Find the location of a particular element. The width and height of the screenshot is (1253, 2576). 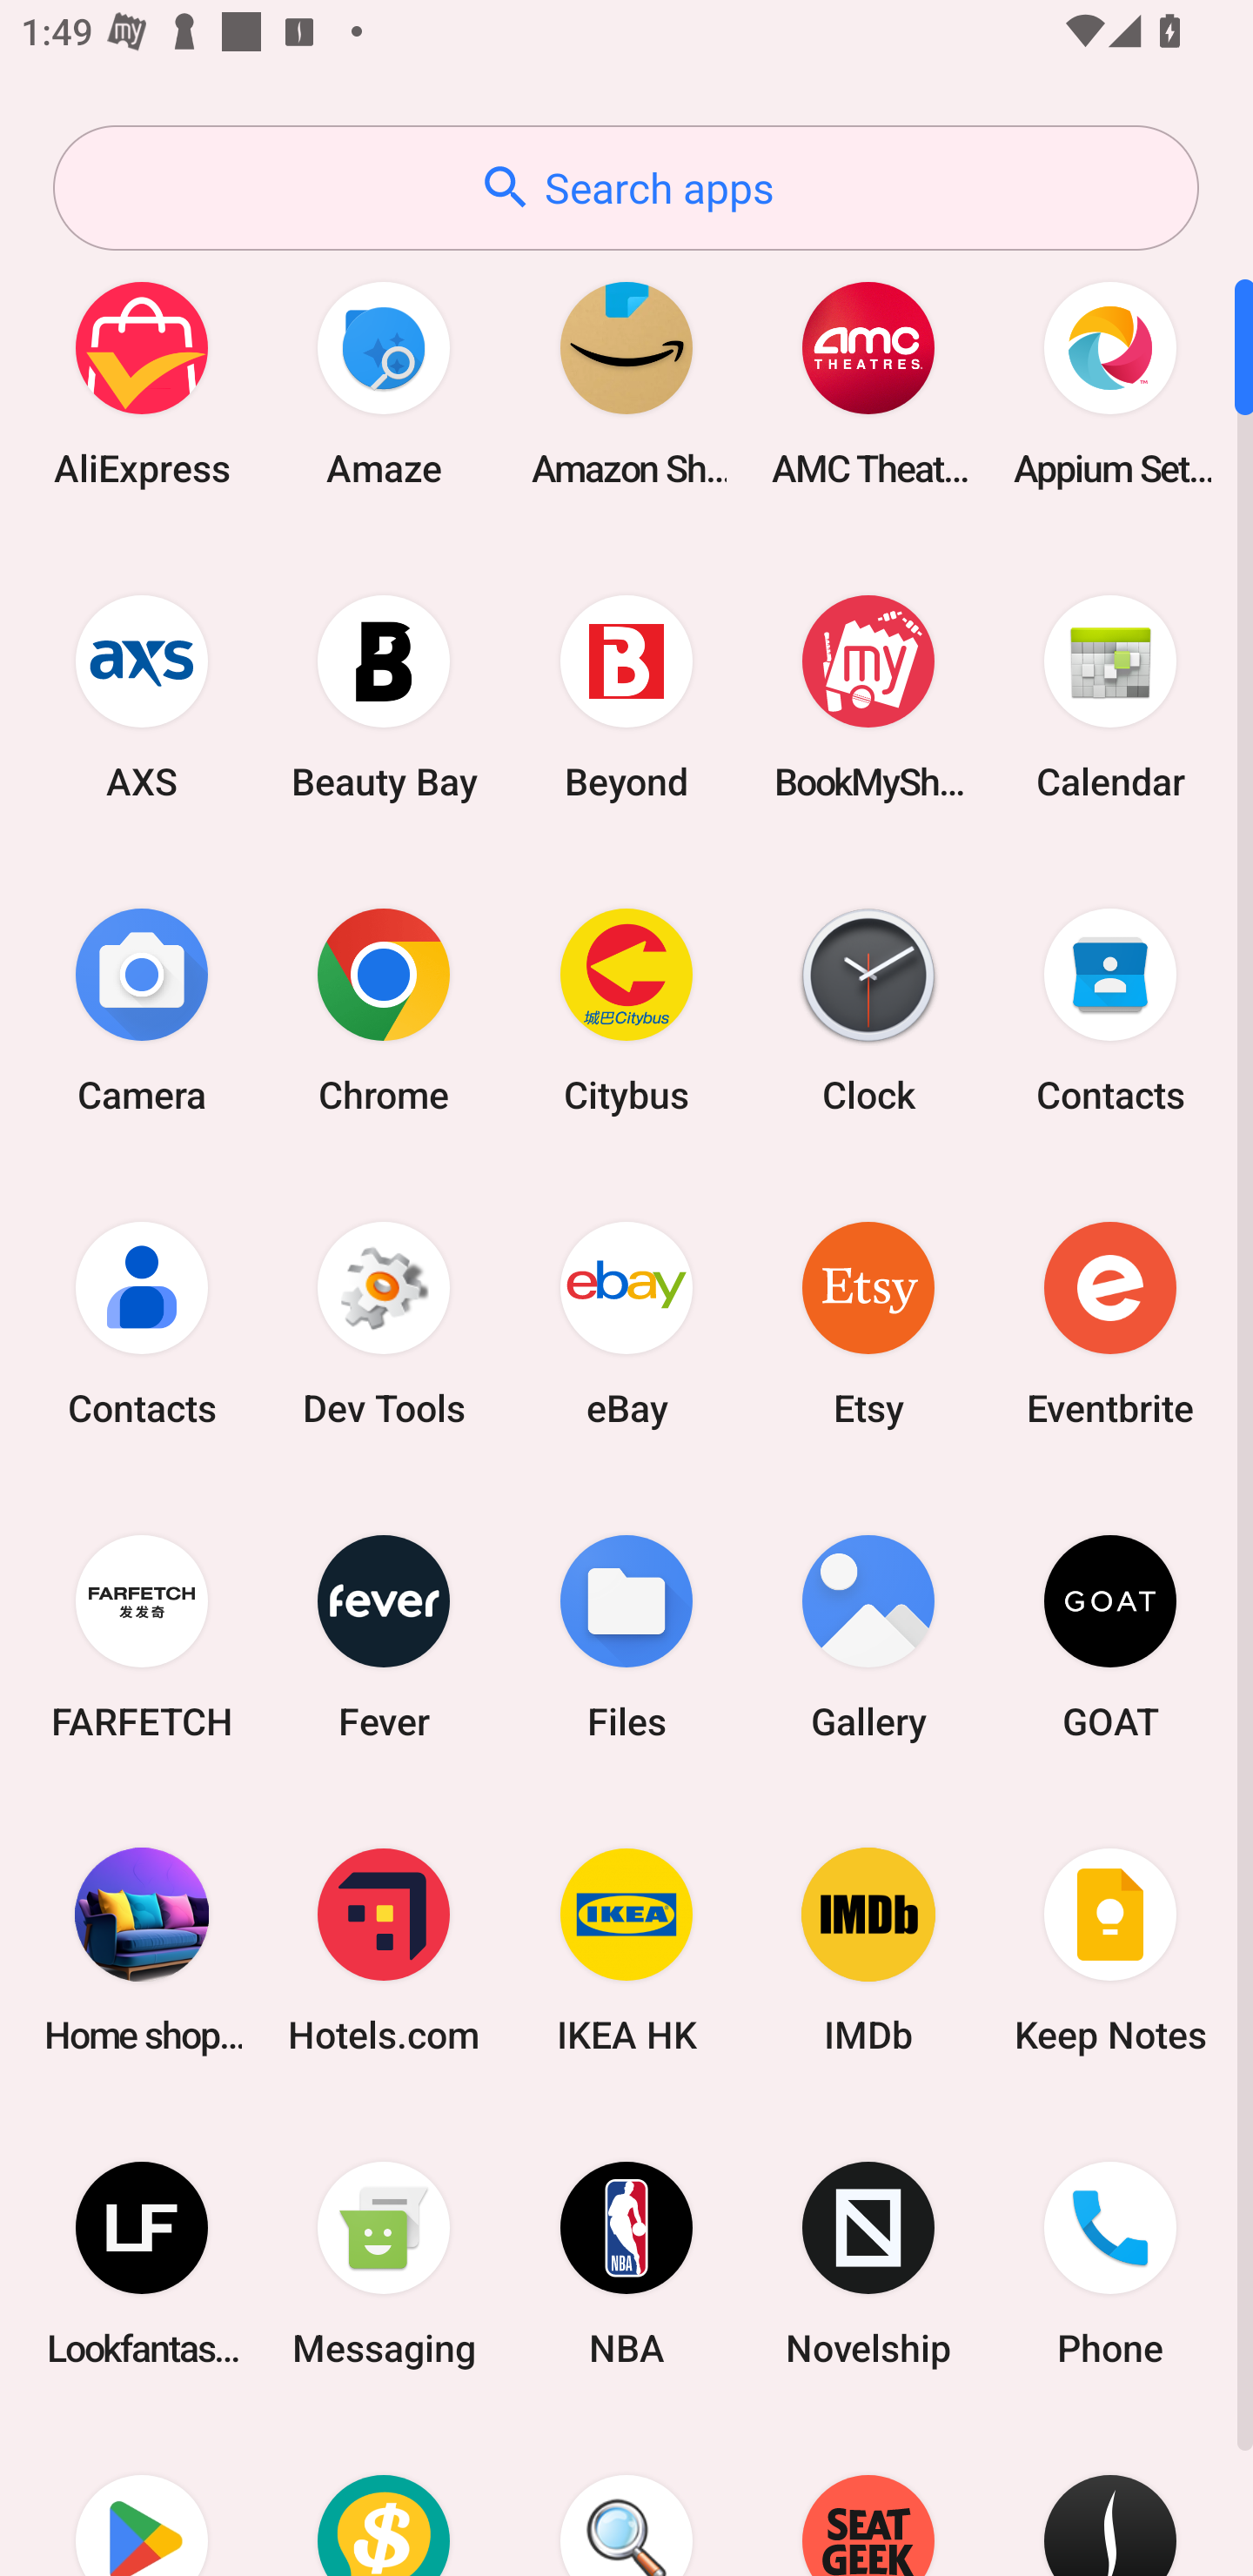

IKEA HK is located at coordinates (626, 1949).